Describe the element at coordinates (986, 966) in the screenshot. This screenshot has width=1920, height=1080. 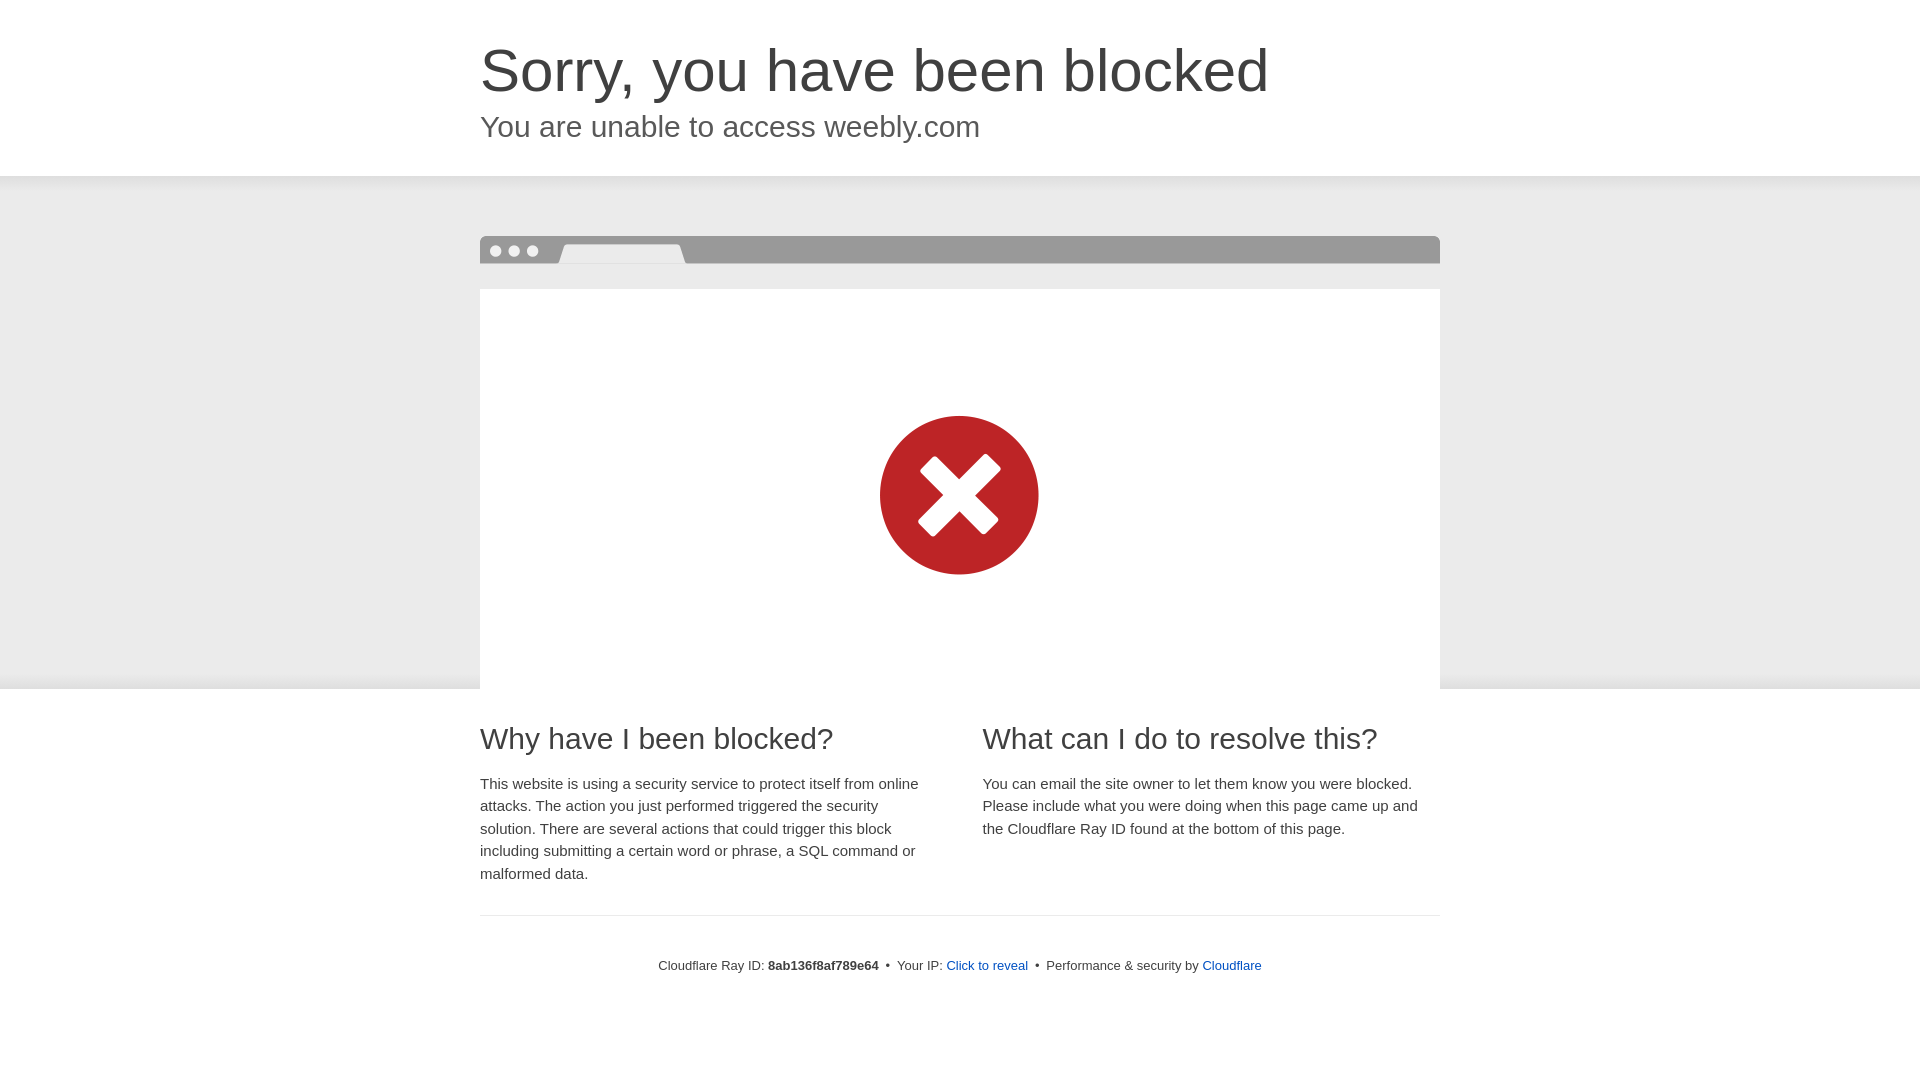
I see `Click to reveal` at that location.